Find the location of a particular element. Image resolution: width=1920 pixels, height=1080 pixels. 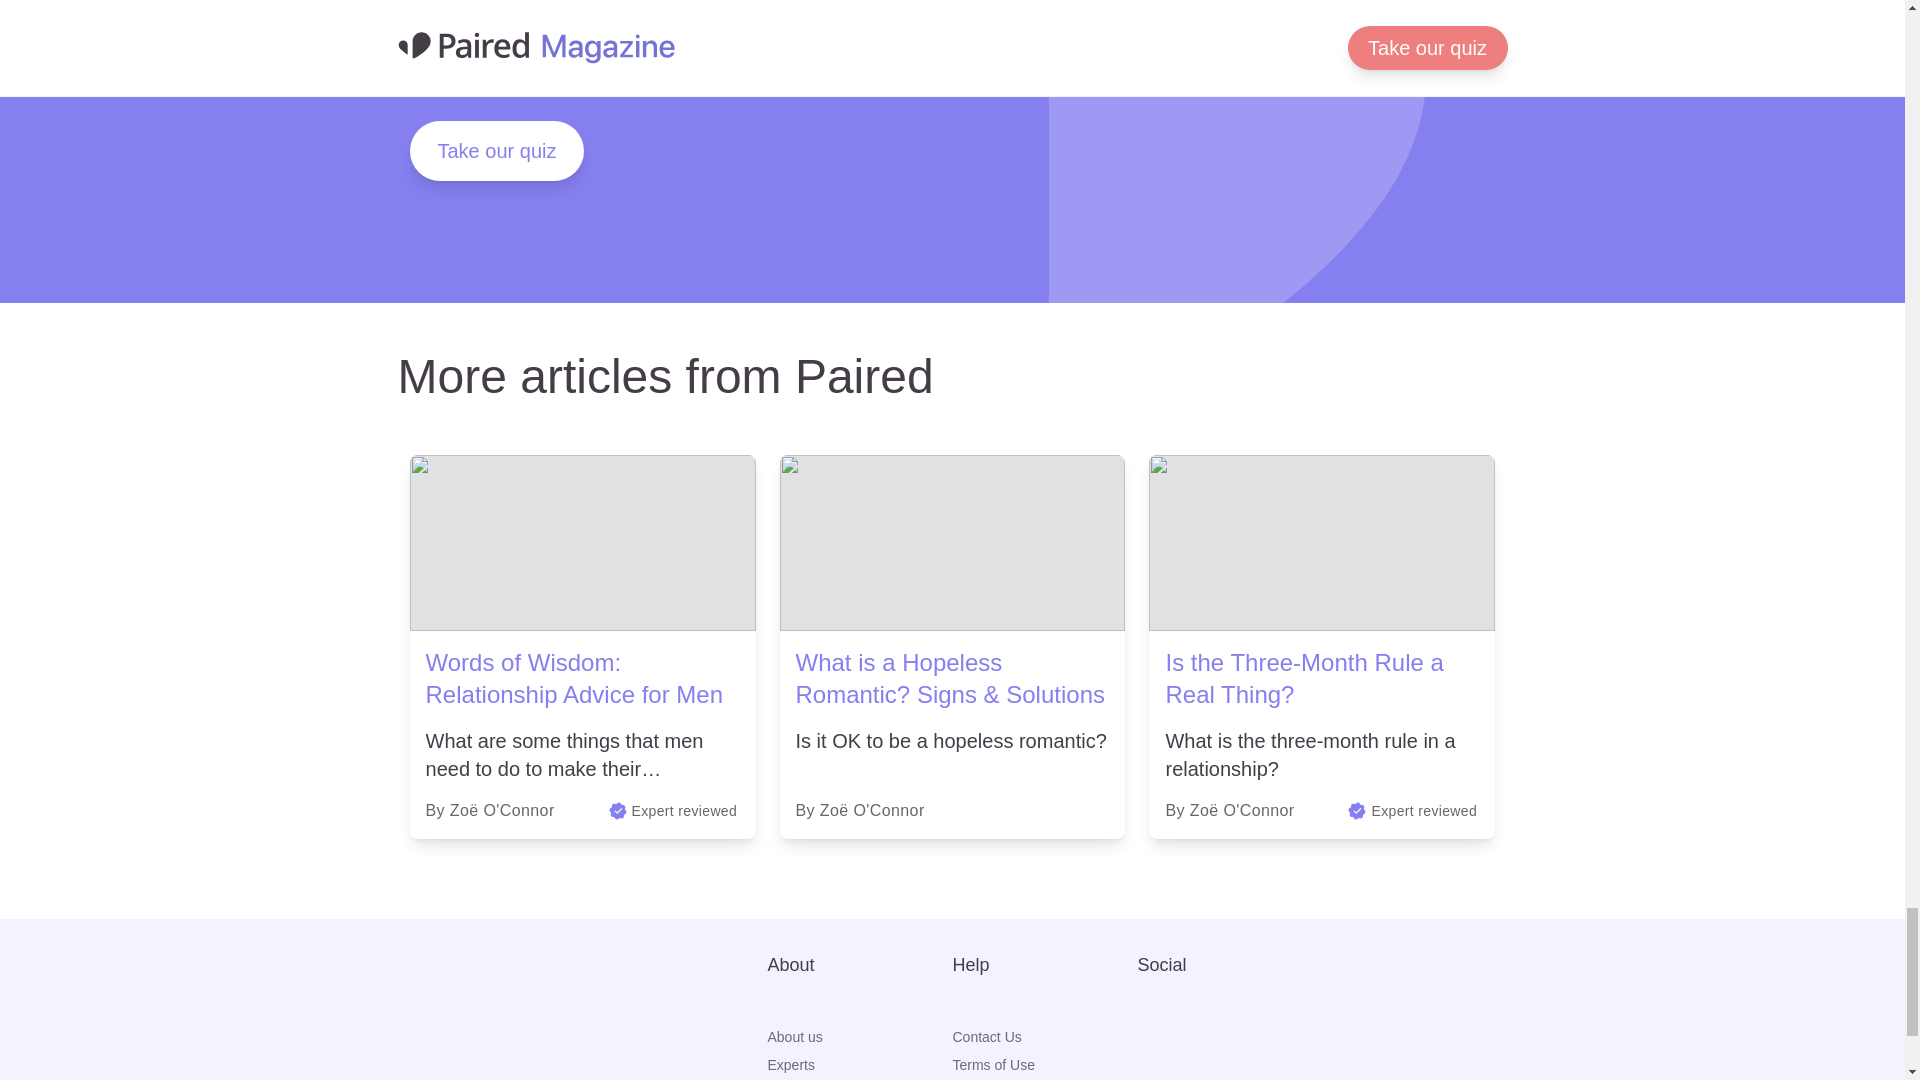

Terms of Use is located at coordinates (1044, 1064).